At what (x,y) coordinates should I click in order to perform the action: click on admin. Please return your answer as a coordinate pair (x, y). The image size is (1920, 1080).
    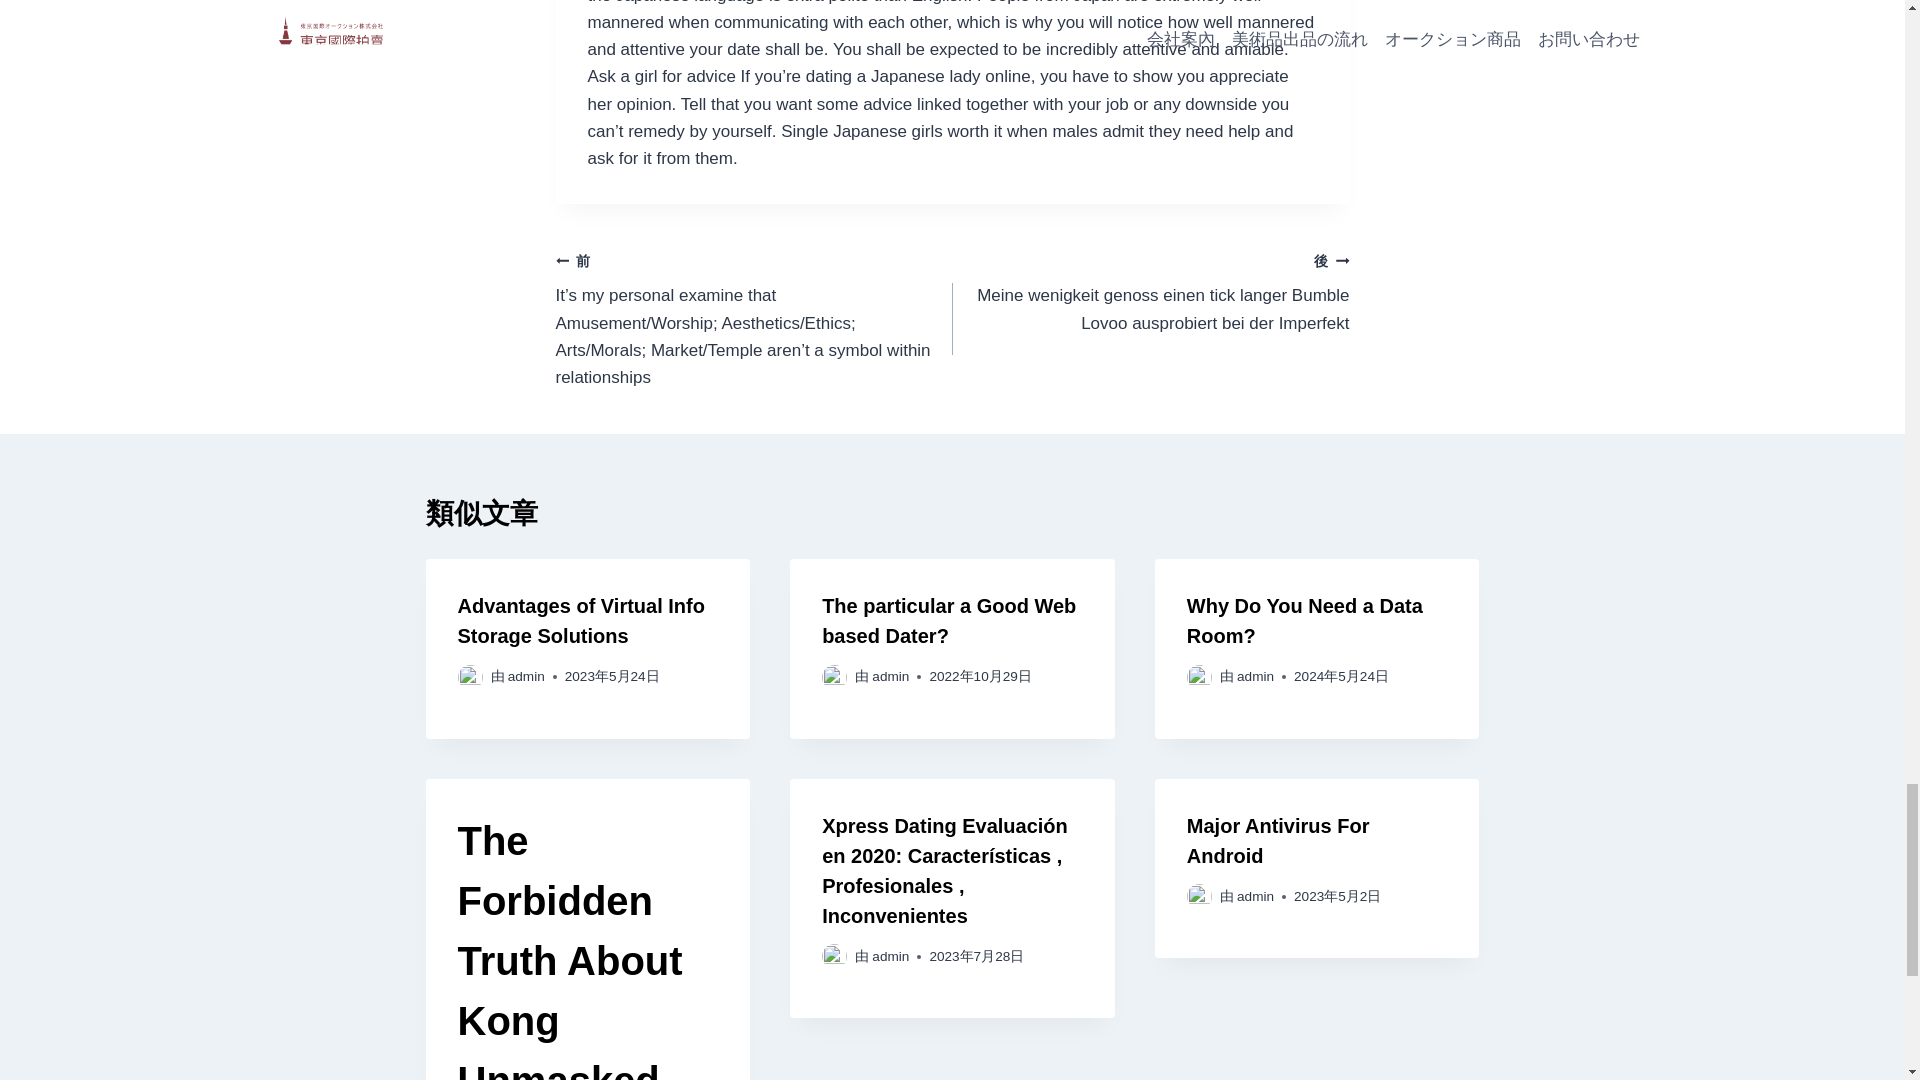
    Looking at the image, I should click on (526, 676).